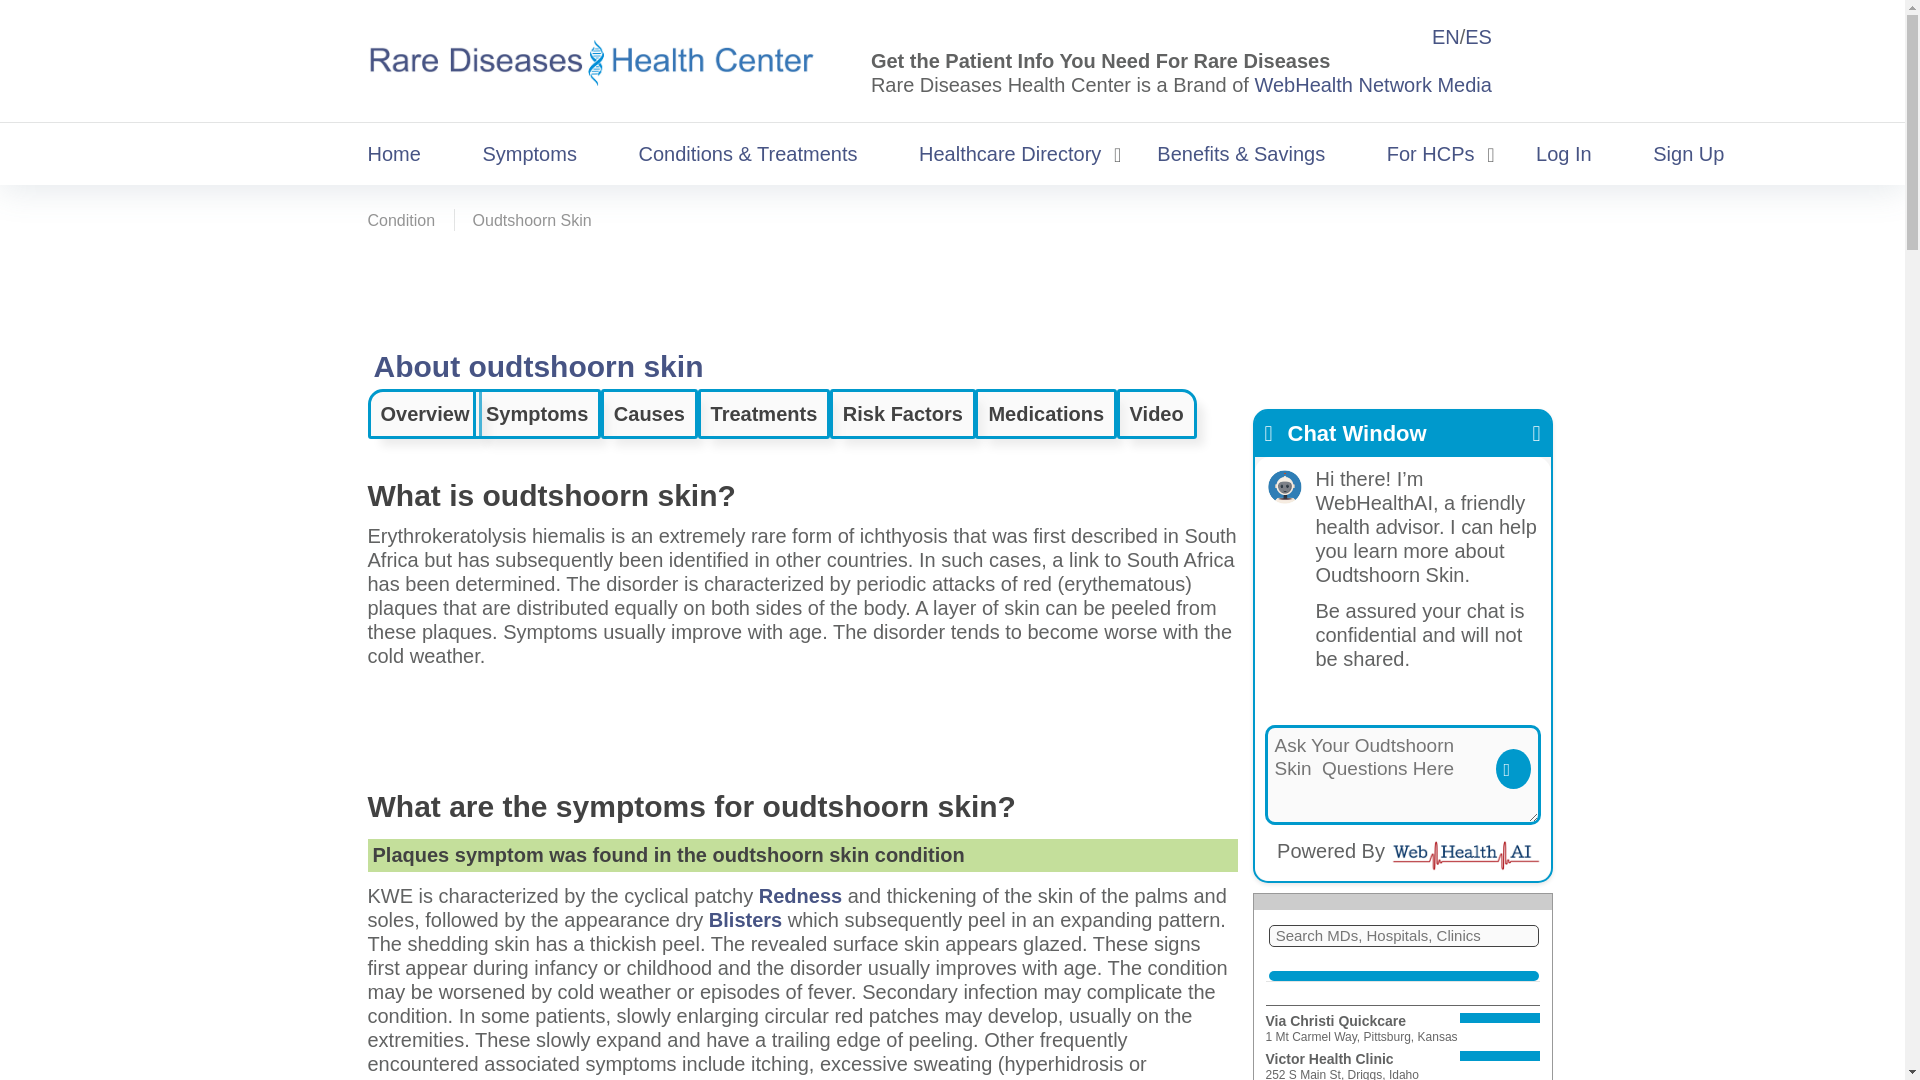 This screenshot has width=1920, height=1080. I want to click on For HCPs, so click(1430, 154).